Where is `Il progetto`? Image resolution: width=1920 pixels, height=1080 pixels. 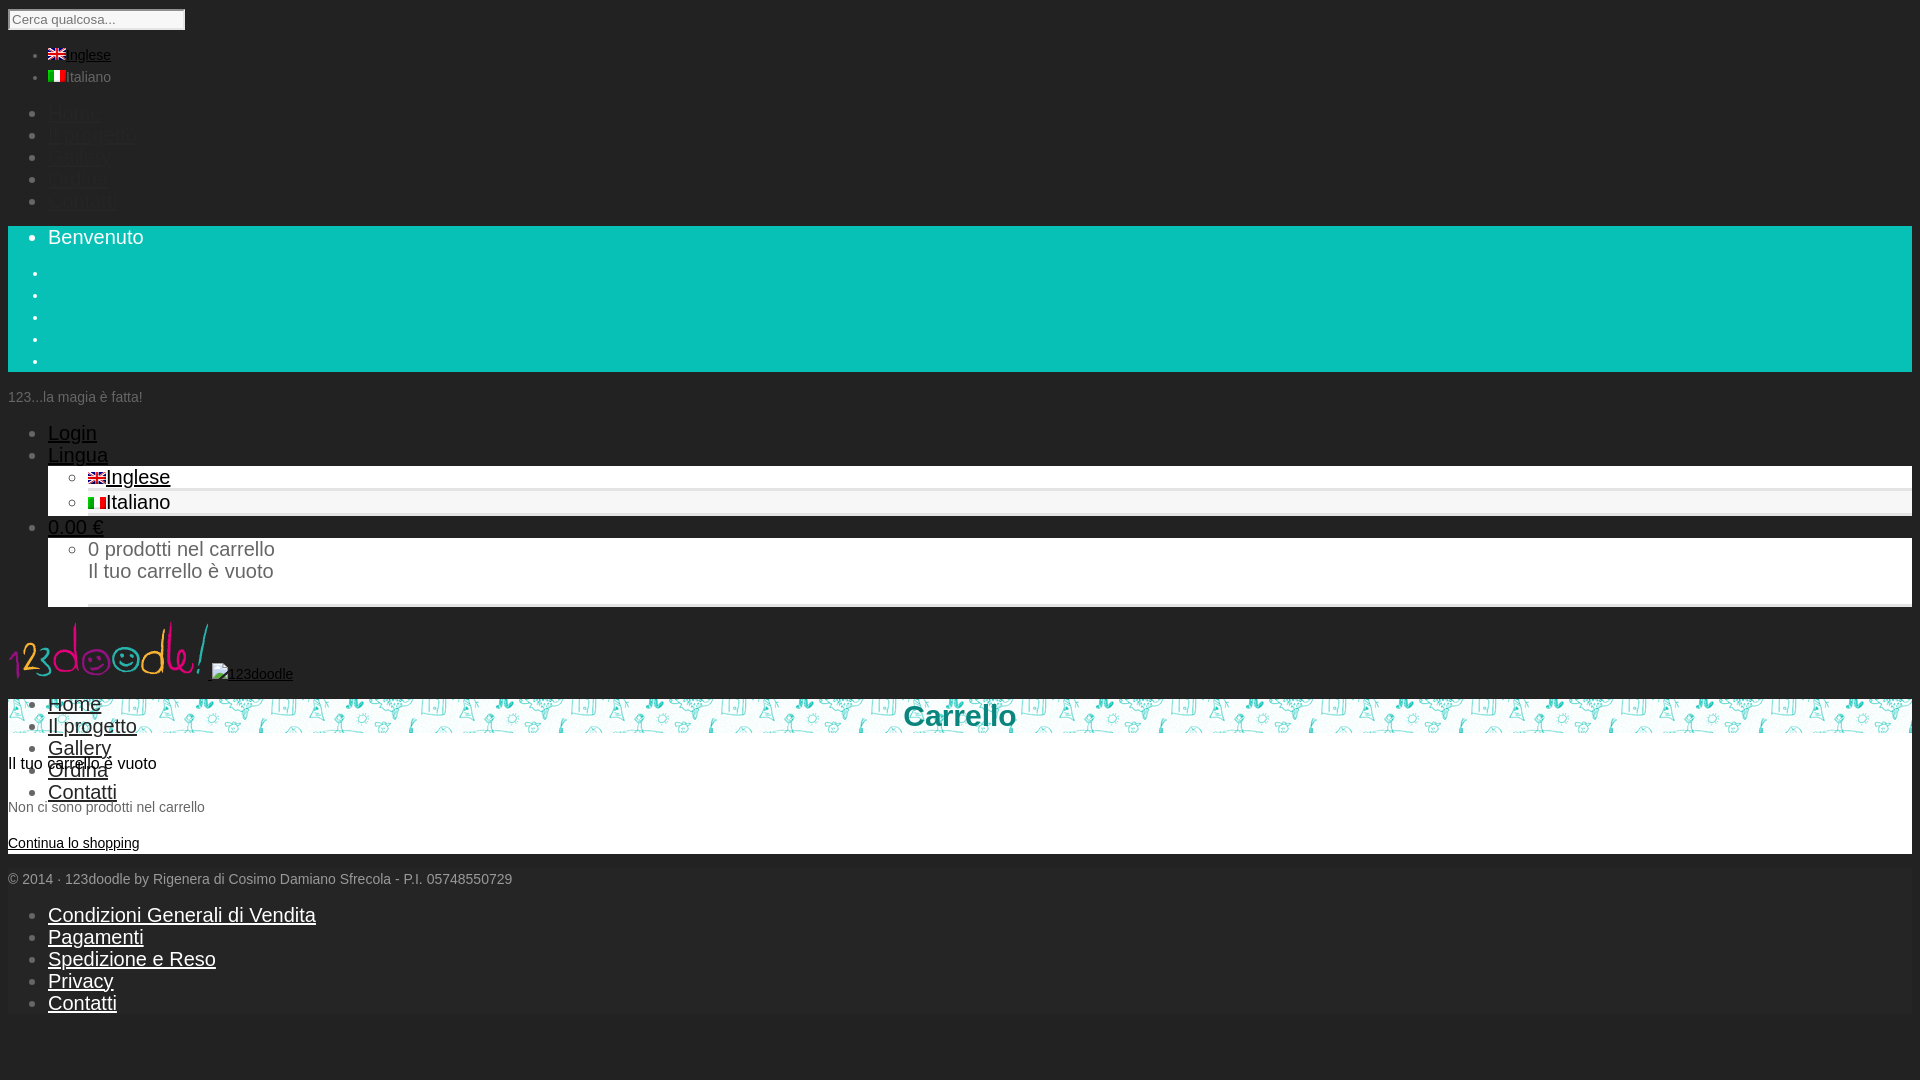
Il progetto is located at coordinates (92, 726).